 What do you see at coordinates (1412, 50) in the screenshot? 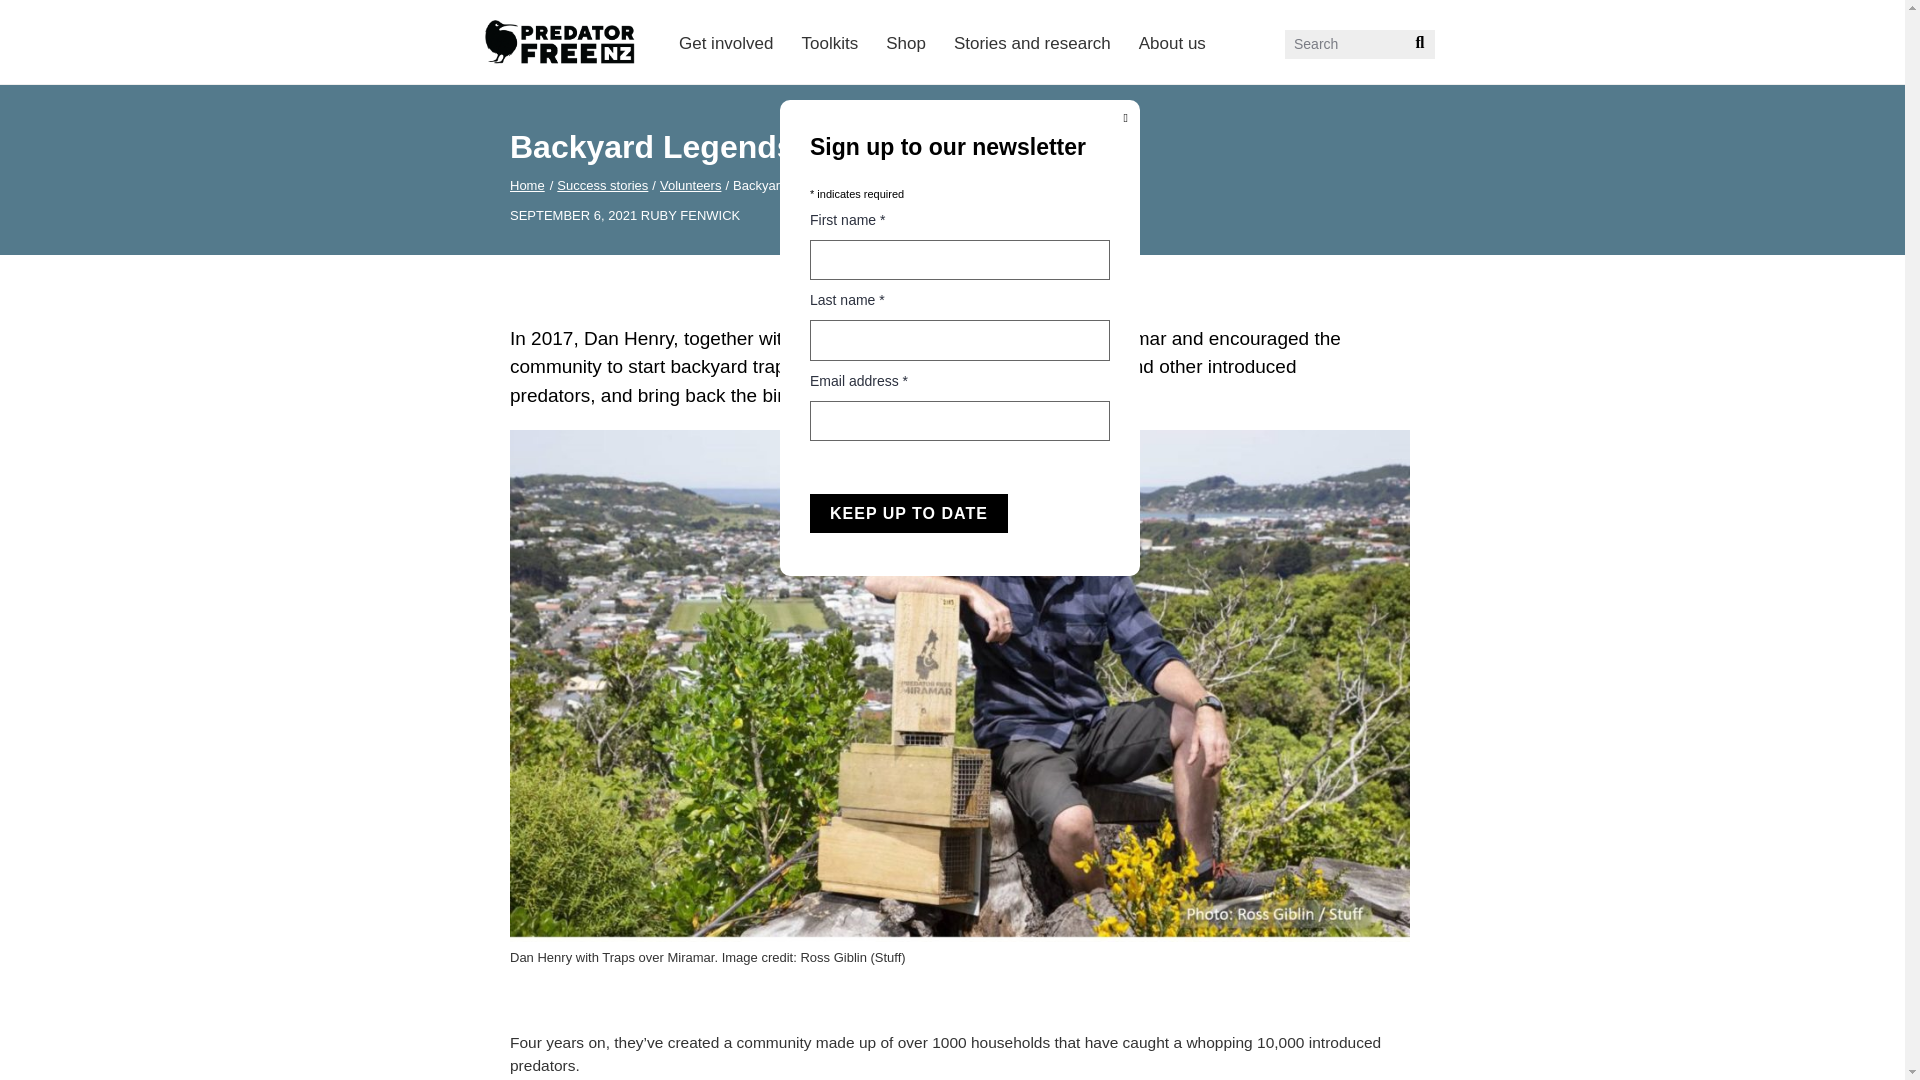
I see `Search` at bounding box center [1412, 50].